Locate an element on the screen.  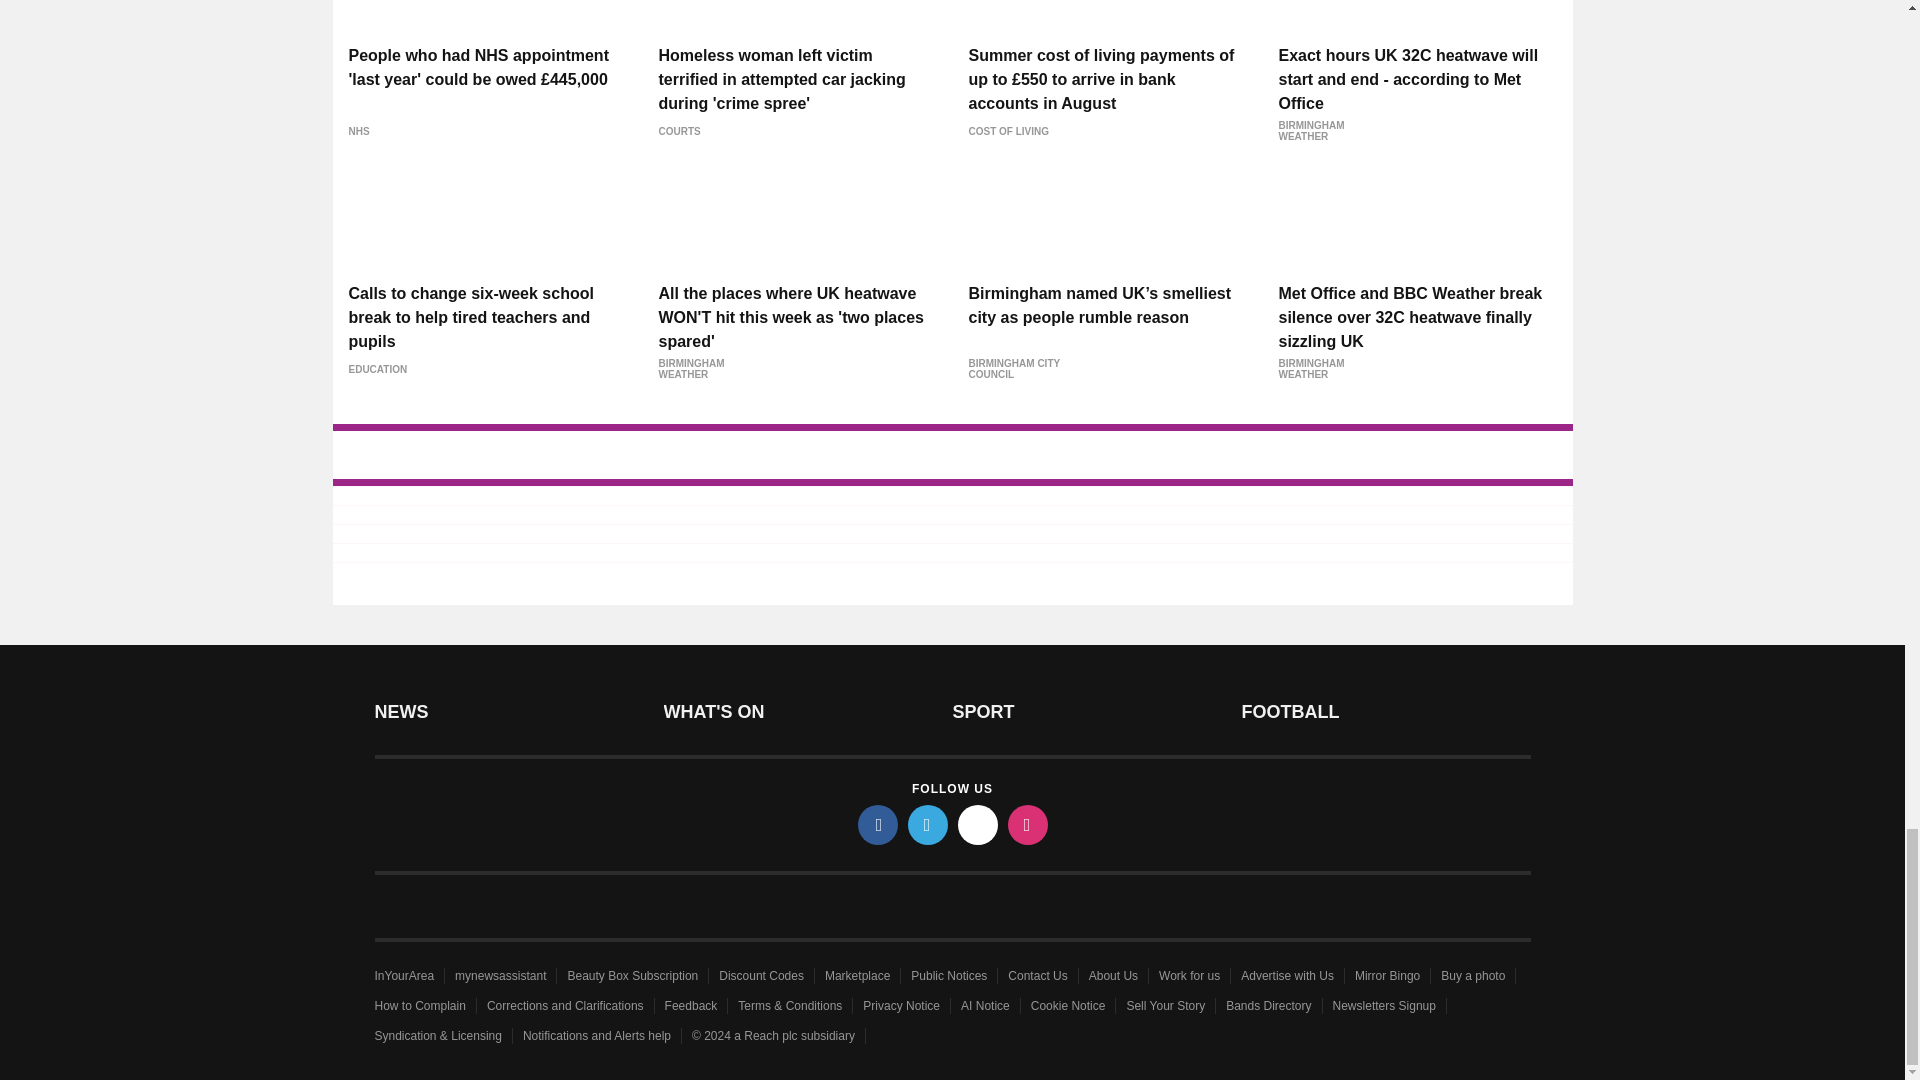
twitter is located at coordinates (928, 824).